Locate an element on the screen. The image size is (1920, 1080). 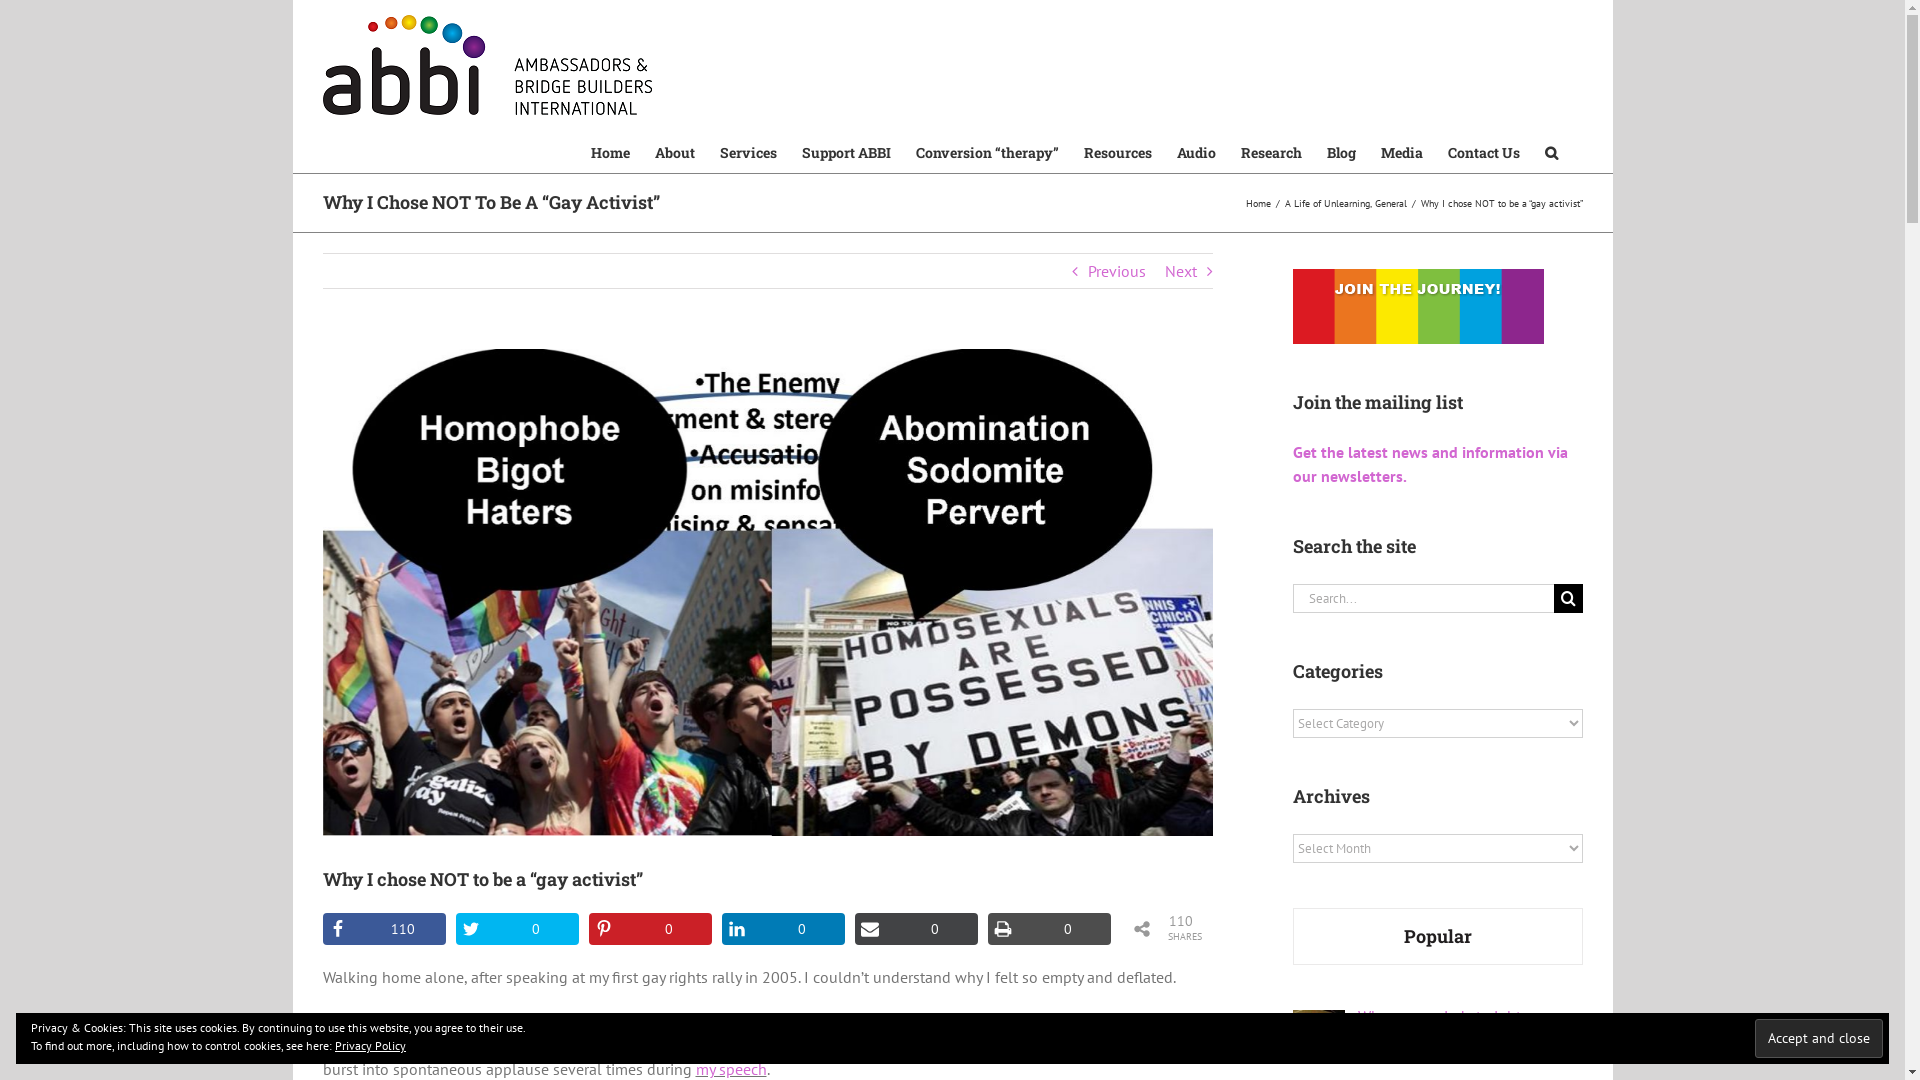
Resources is located at coordinates (1118, 152).